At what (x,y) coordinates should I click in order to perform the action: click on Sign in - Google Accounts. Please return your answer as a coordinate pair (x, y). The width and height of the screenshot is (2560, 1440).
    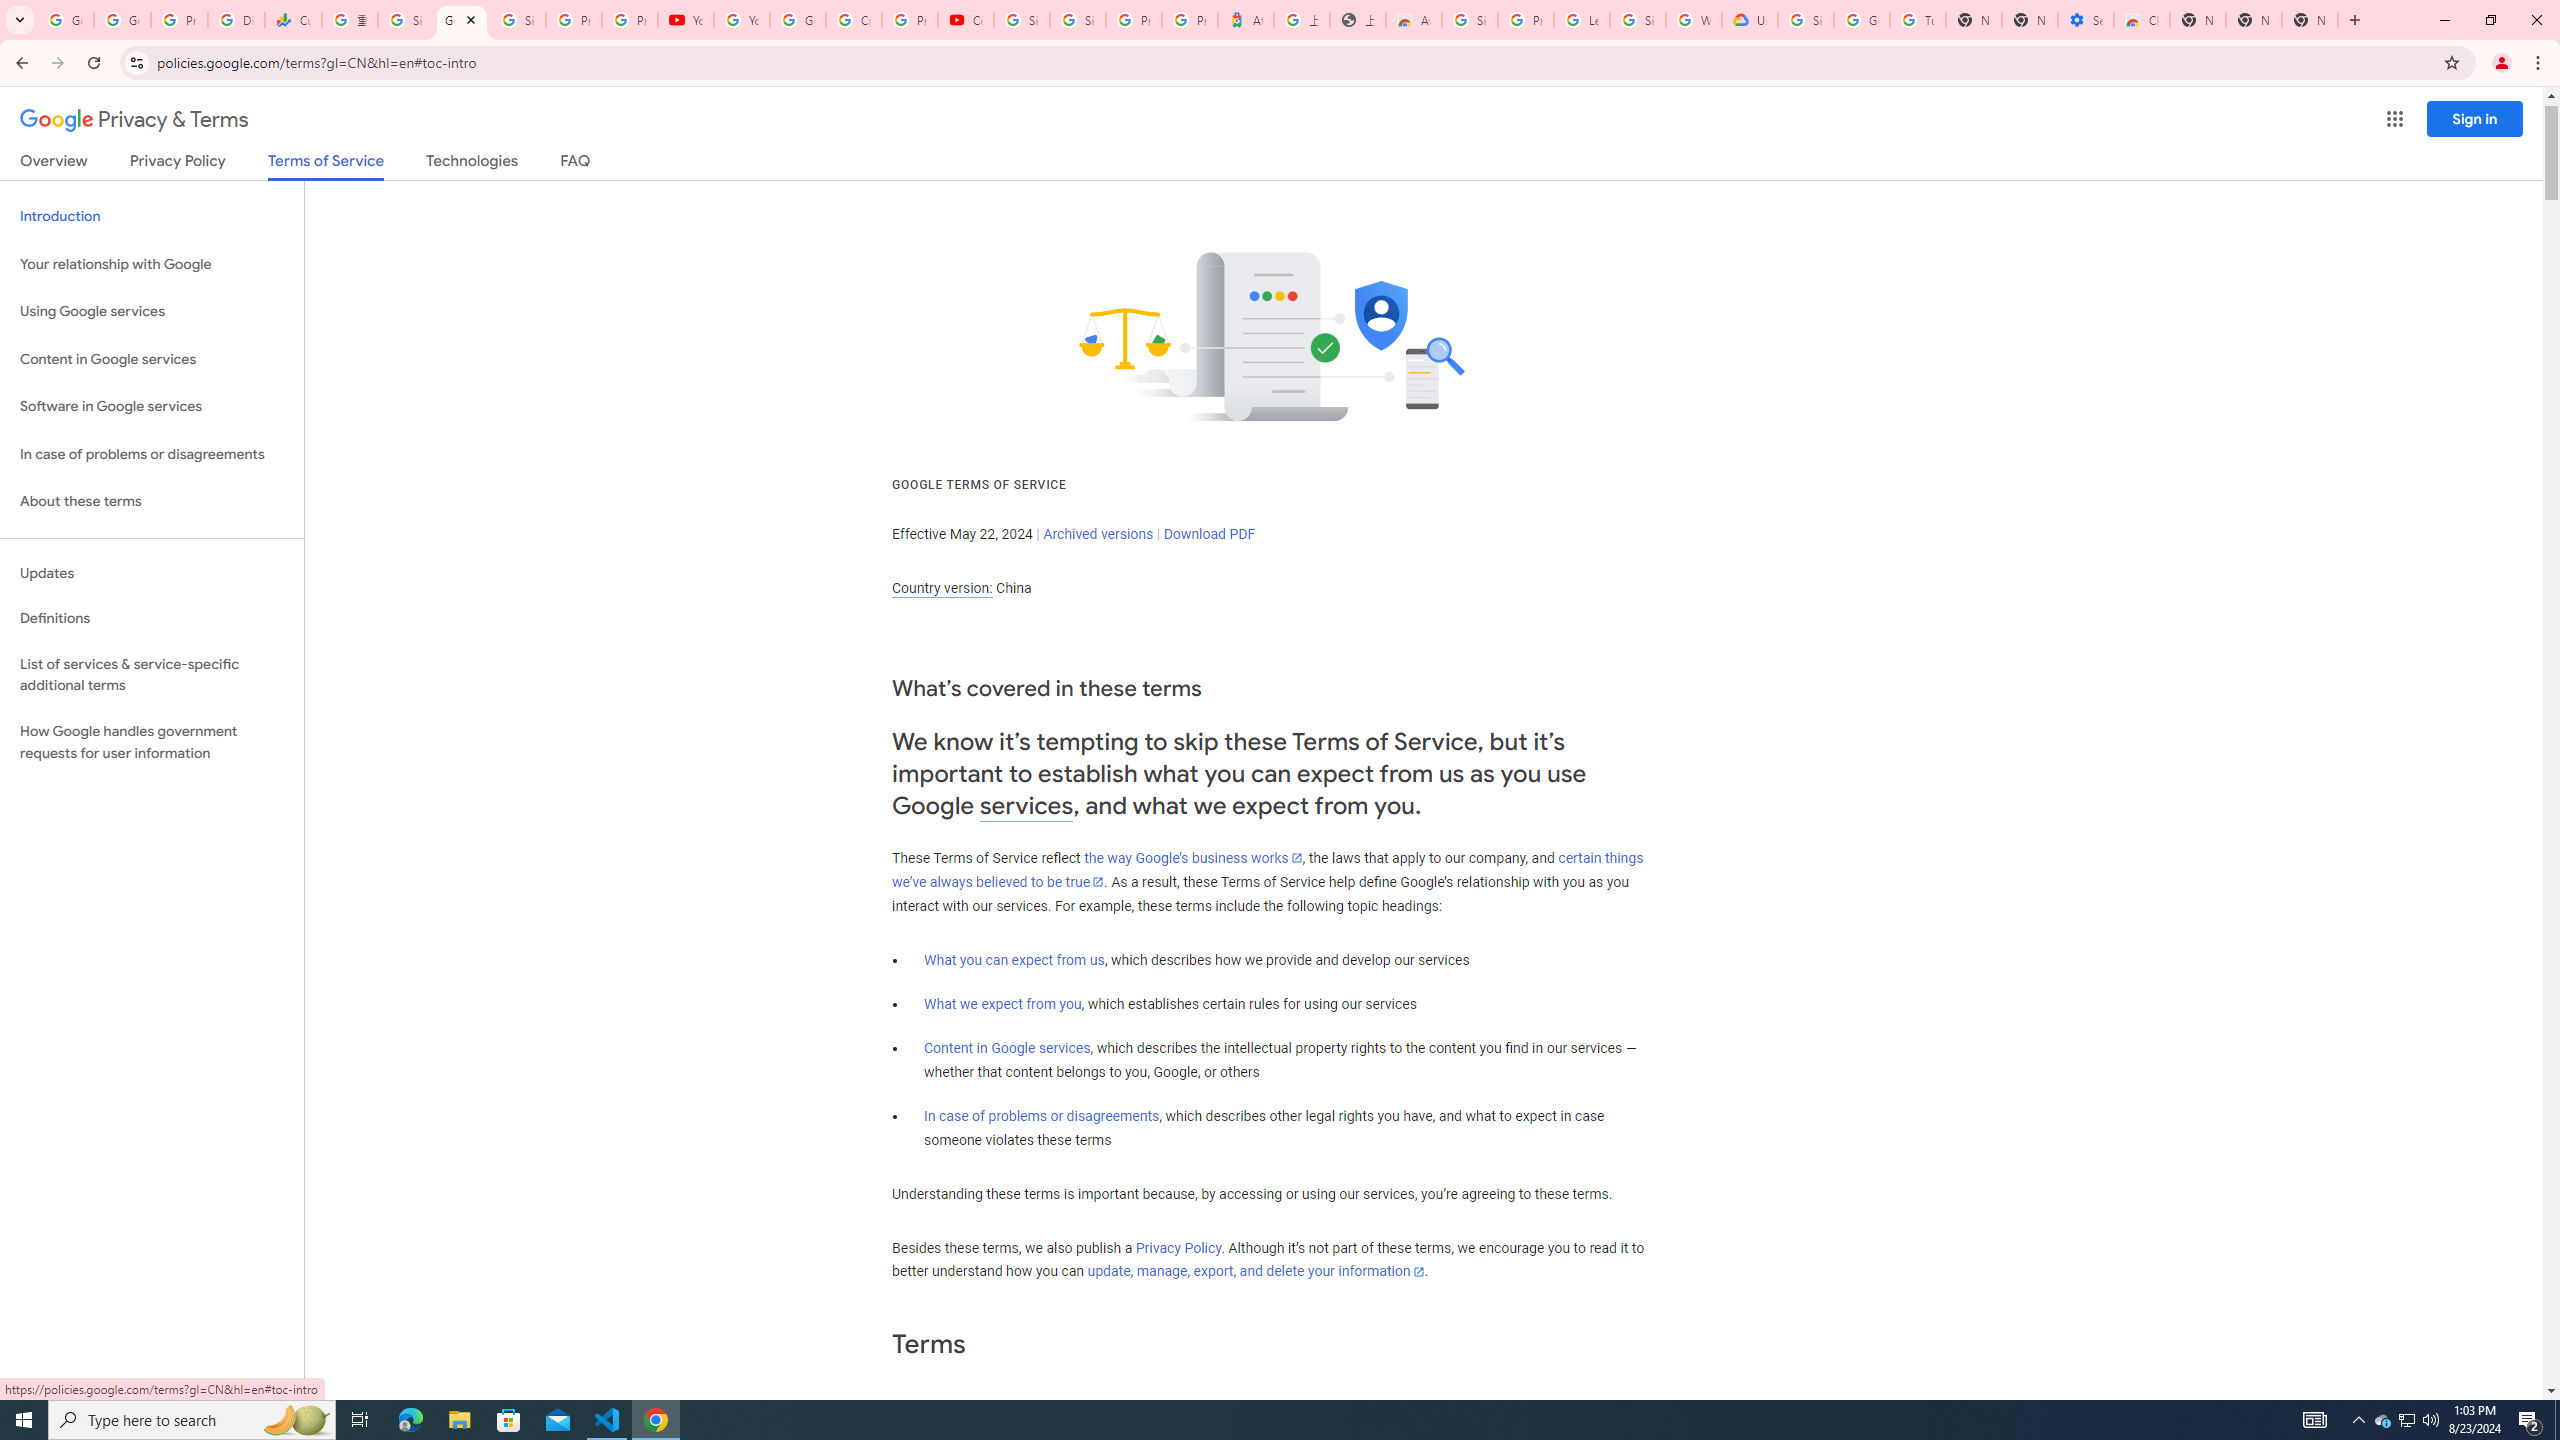
    Looking at the image, I should click on (1470, 20).